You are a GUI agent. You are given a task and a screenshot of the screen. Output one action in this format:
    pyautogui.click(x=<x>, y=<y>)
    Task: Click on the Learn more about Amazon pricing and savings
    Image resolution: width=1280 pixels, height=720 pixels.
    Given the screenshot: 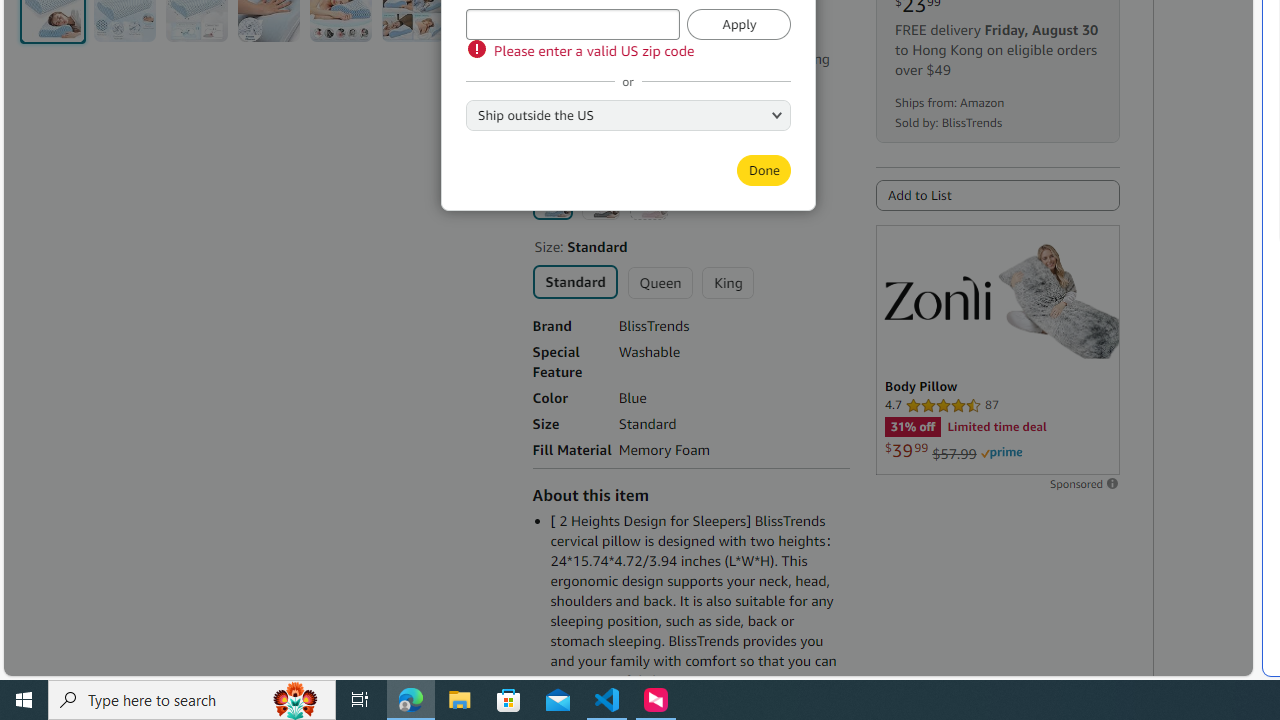 What is the action you would take?
    pyautogui.click(x=634, y=32)
    